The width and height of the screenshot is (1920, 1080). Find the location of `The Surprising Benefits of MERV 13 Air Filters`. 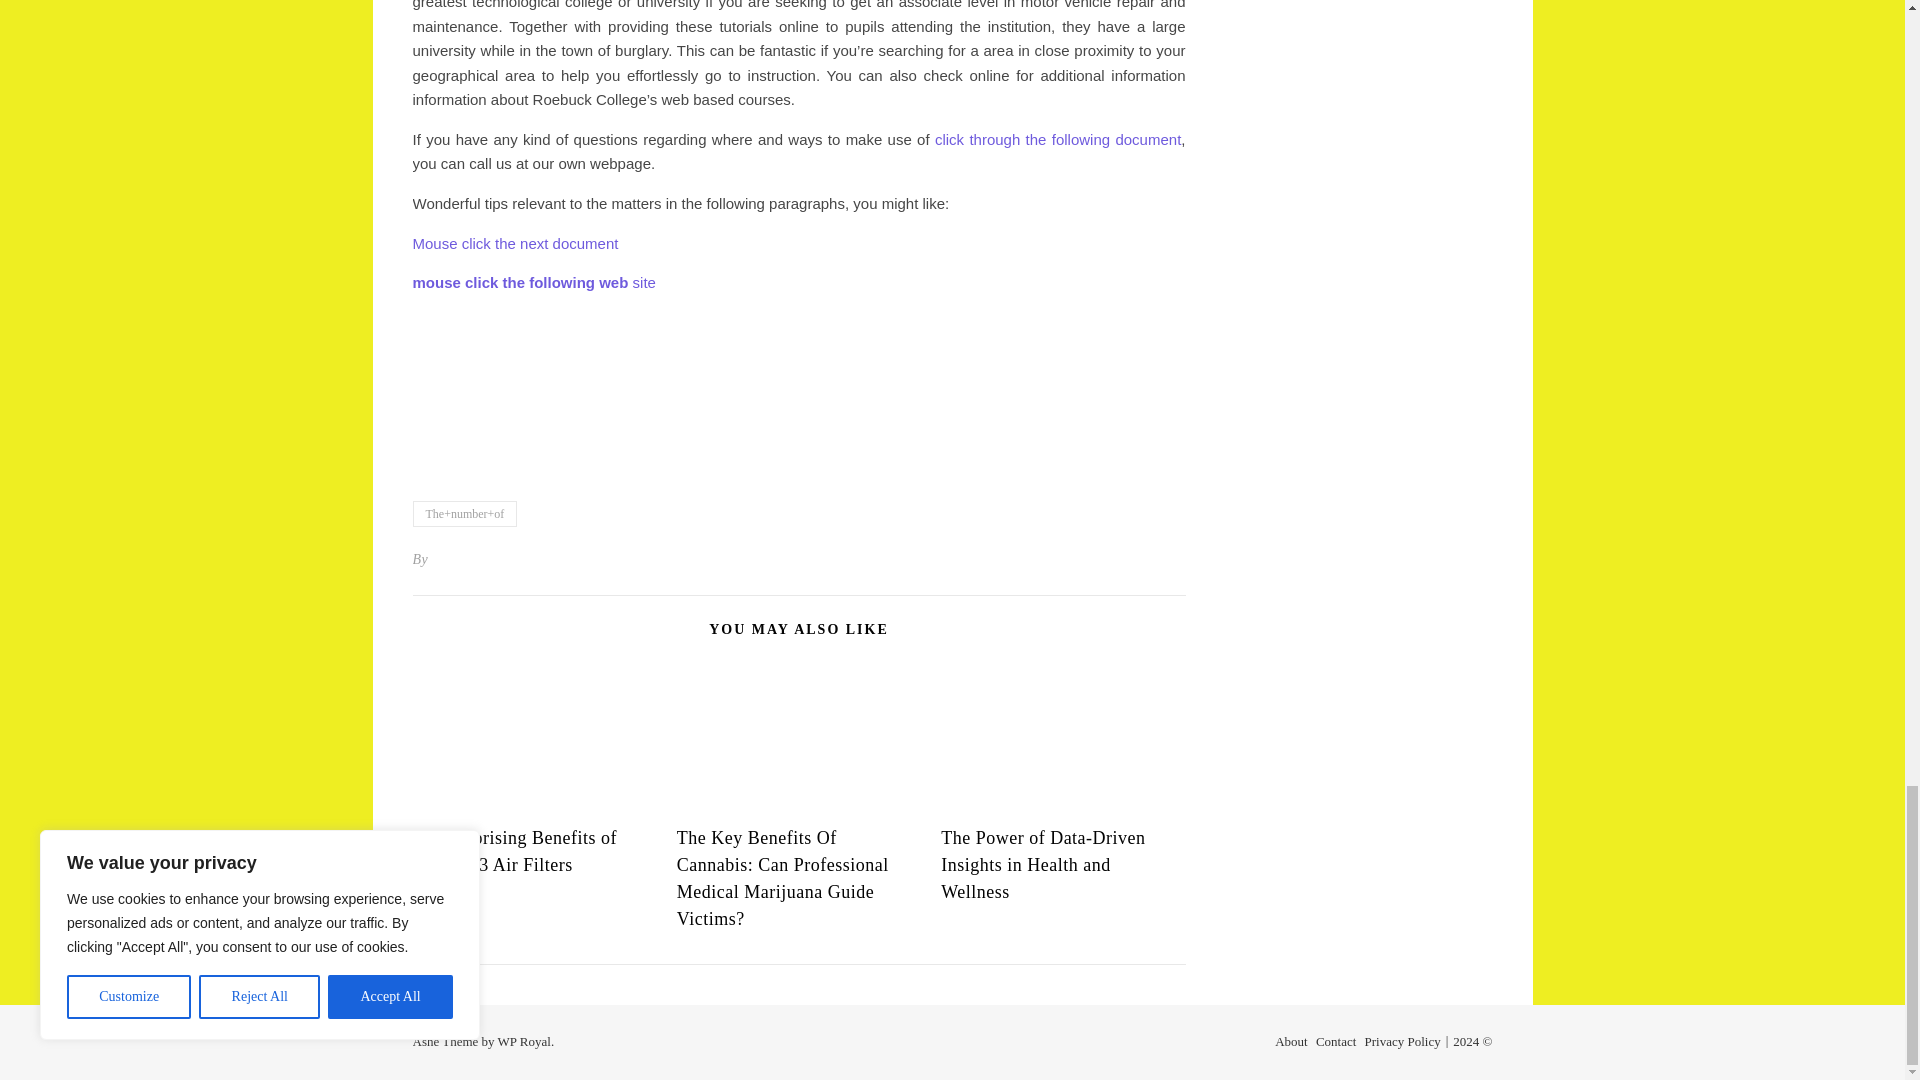

The Surprising Benefits of MERV 13 Air Filters is located at coordinates (514, 851).